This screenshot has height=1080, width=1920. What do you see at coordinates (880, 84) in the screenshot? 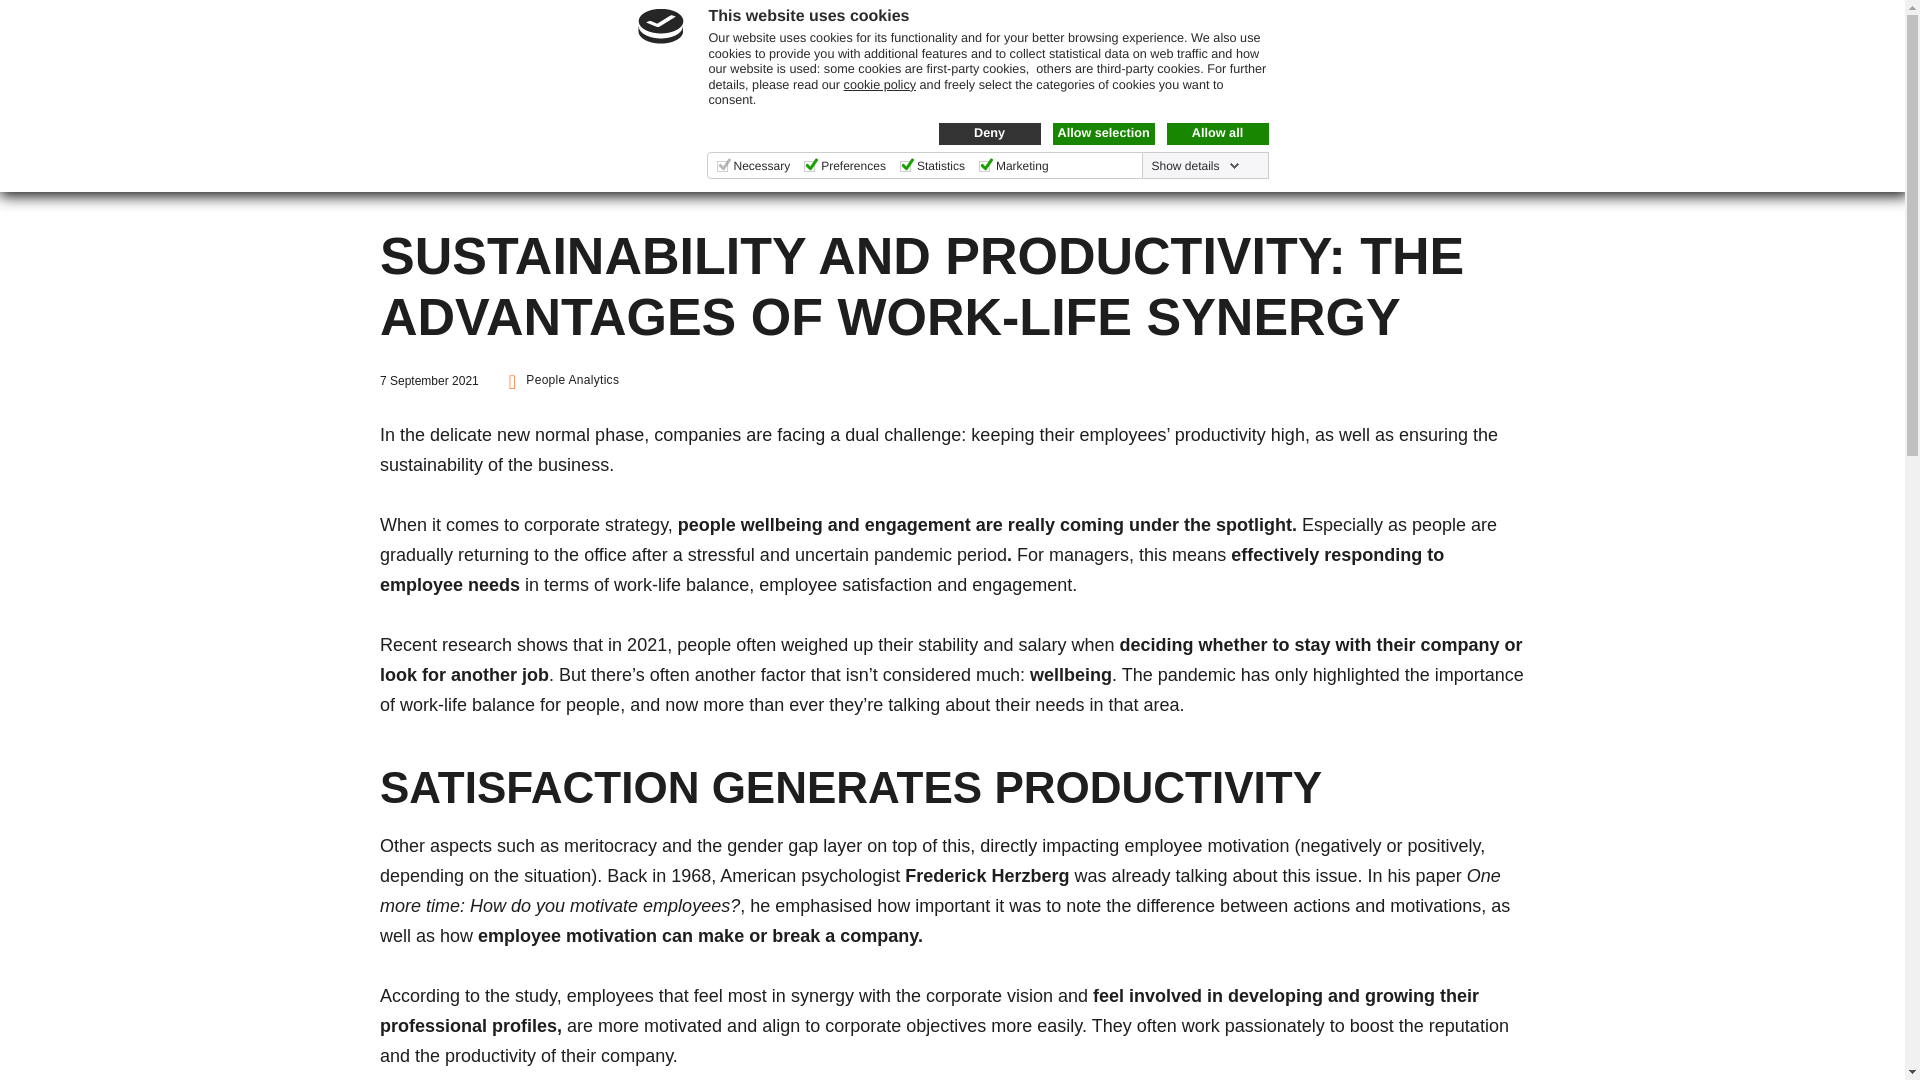
I see `Lifeed Cookie Policy` at bounding box center [880, 84].